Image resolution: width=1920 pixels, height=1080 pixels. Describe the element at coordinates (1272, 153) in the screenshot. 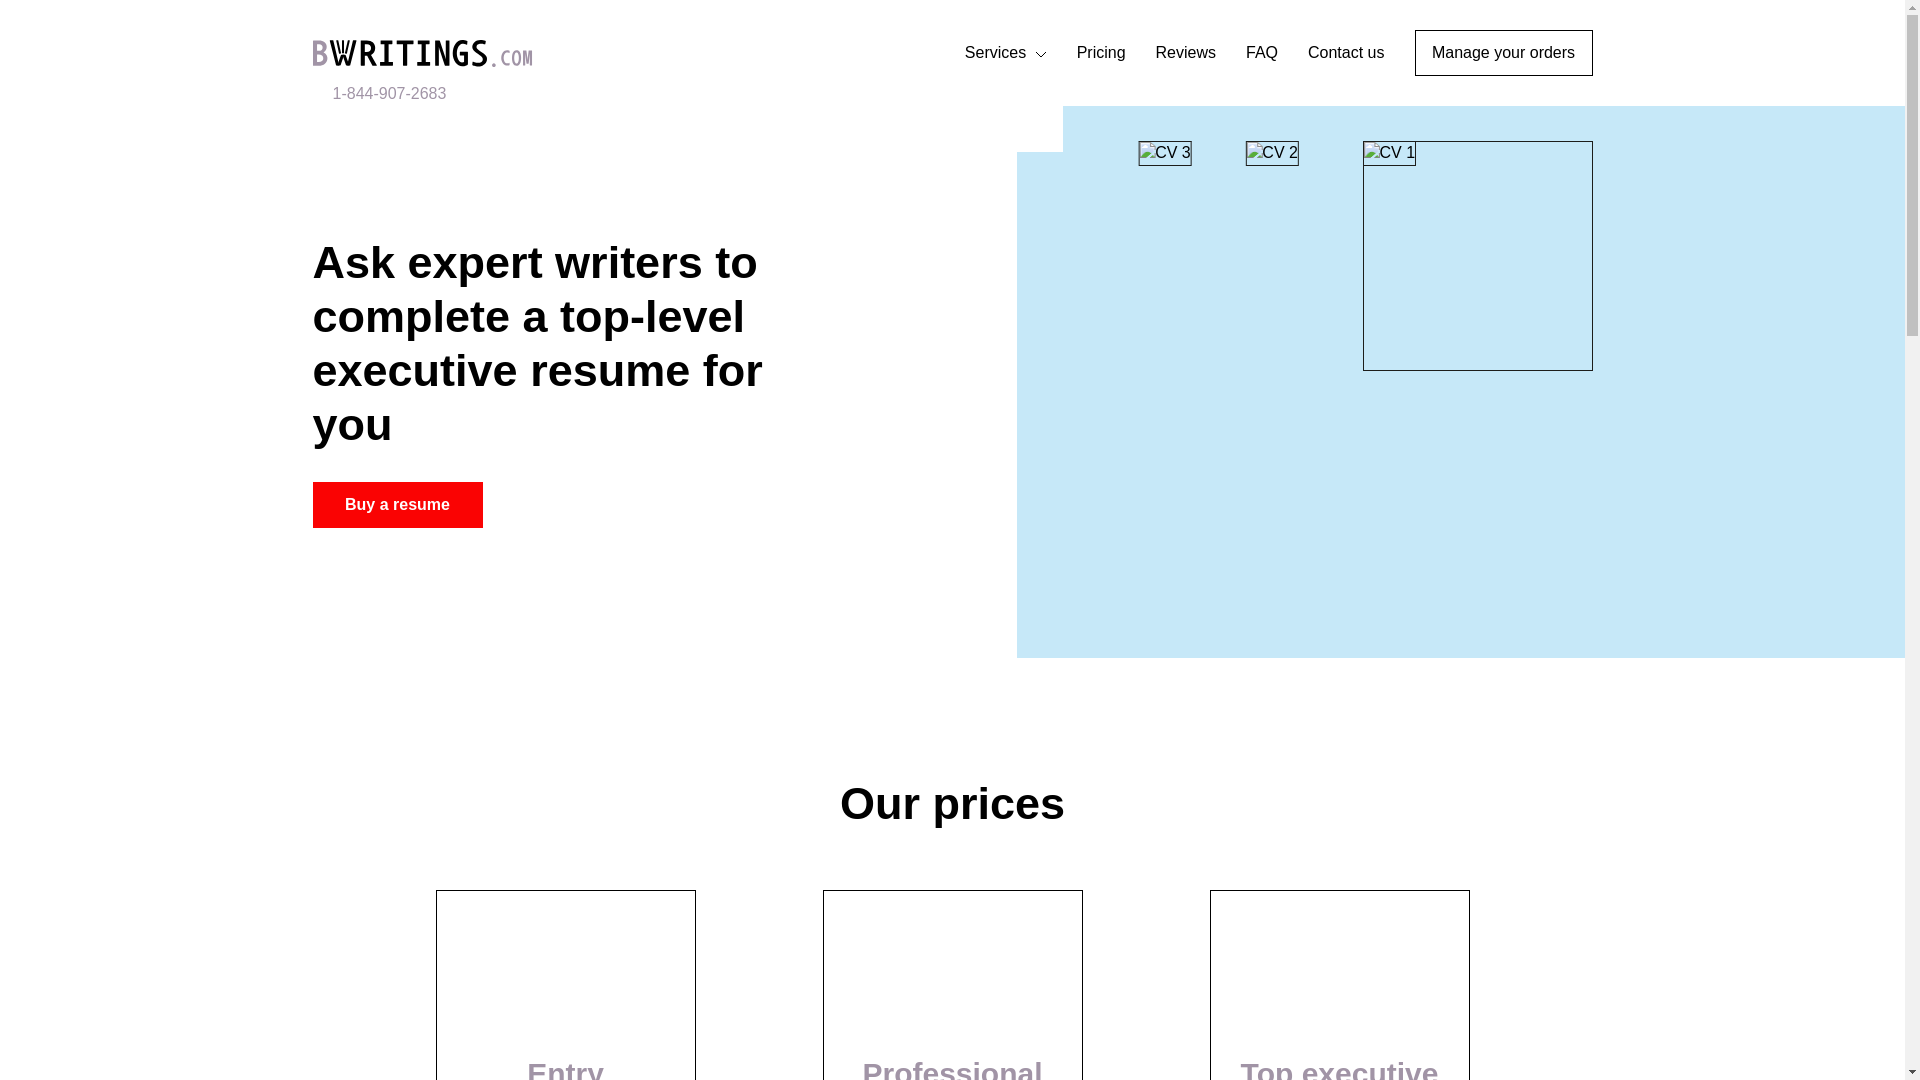

I see `CV 2` at that location.